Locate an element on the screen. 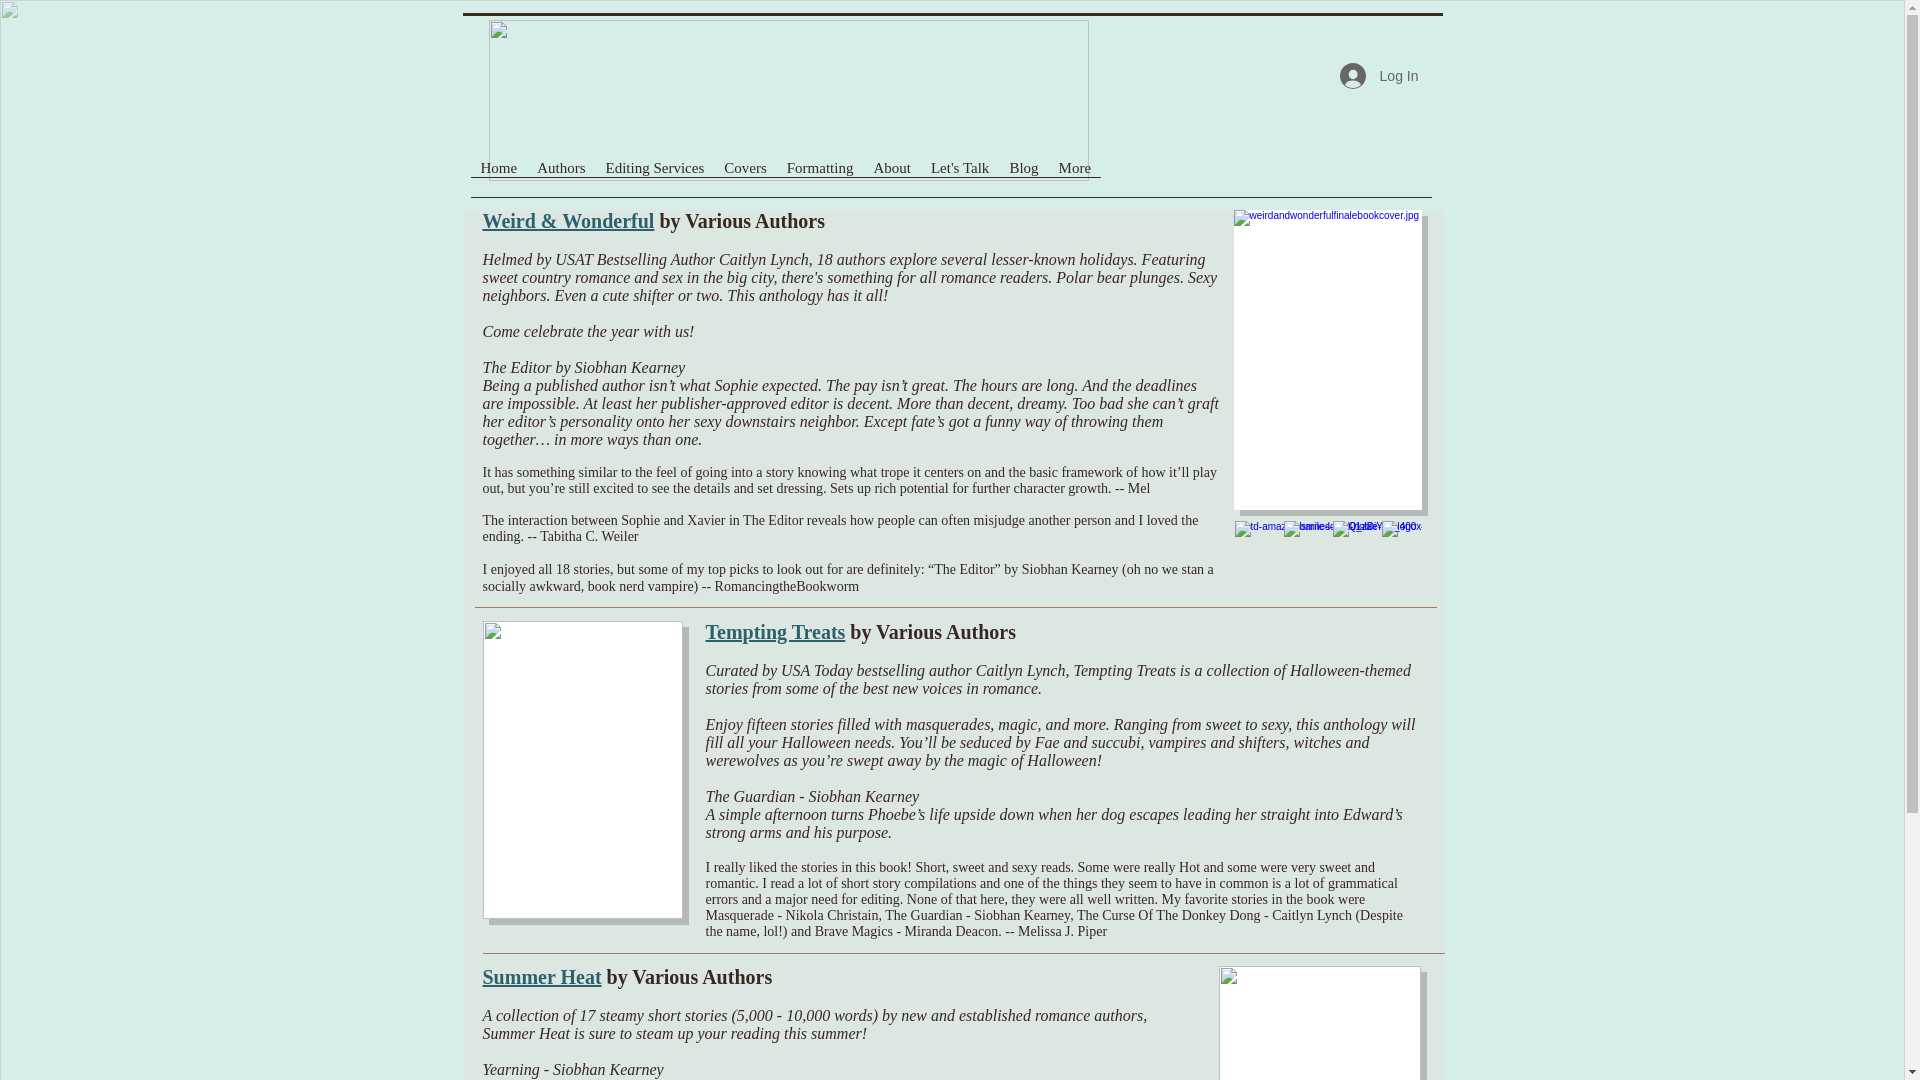 Image resolution: width=1920 pixels, height=1080 pixels. About is located at coordinates (892, 184).